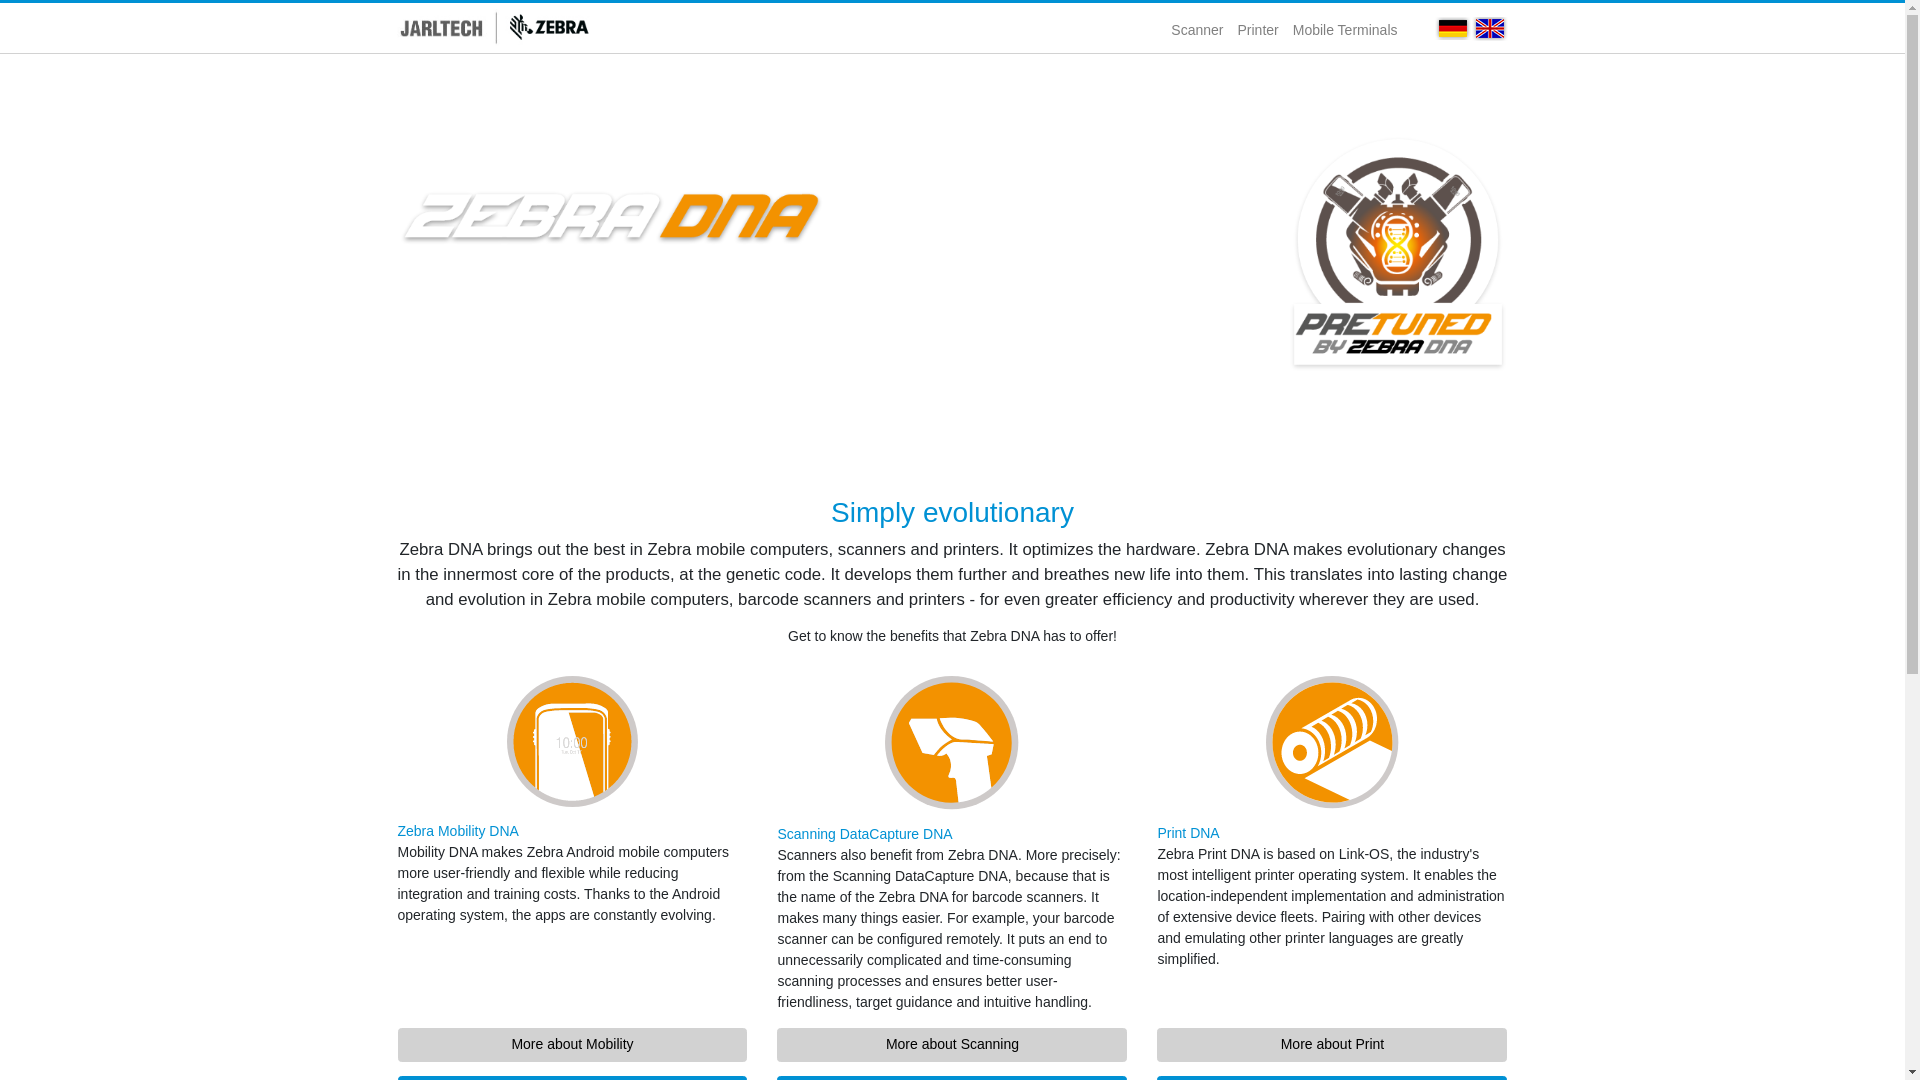 This screenshot has height=1080, width=1920. Describe the element at coordinates (952, 1078) in the screenshot. I see `Scanning DNA products` at that location.